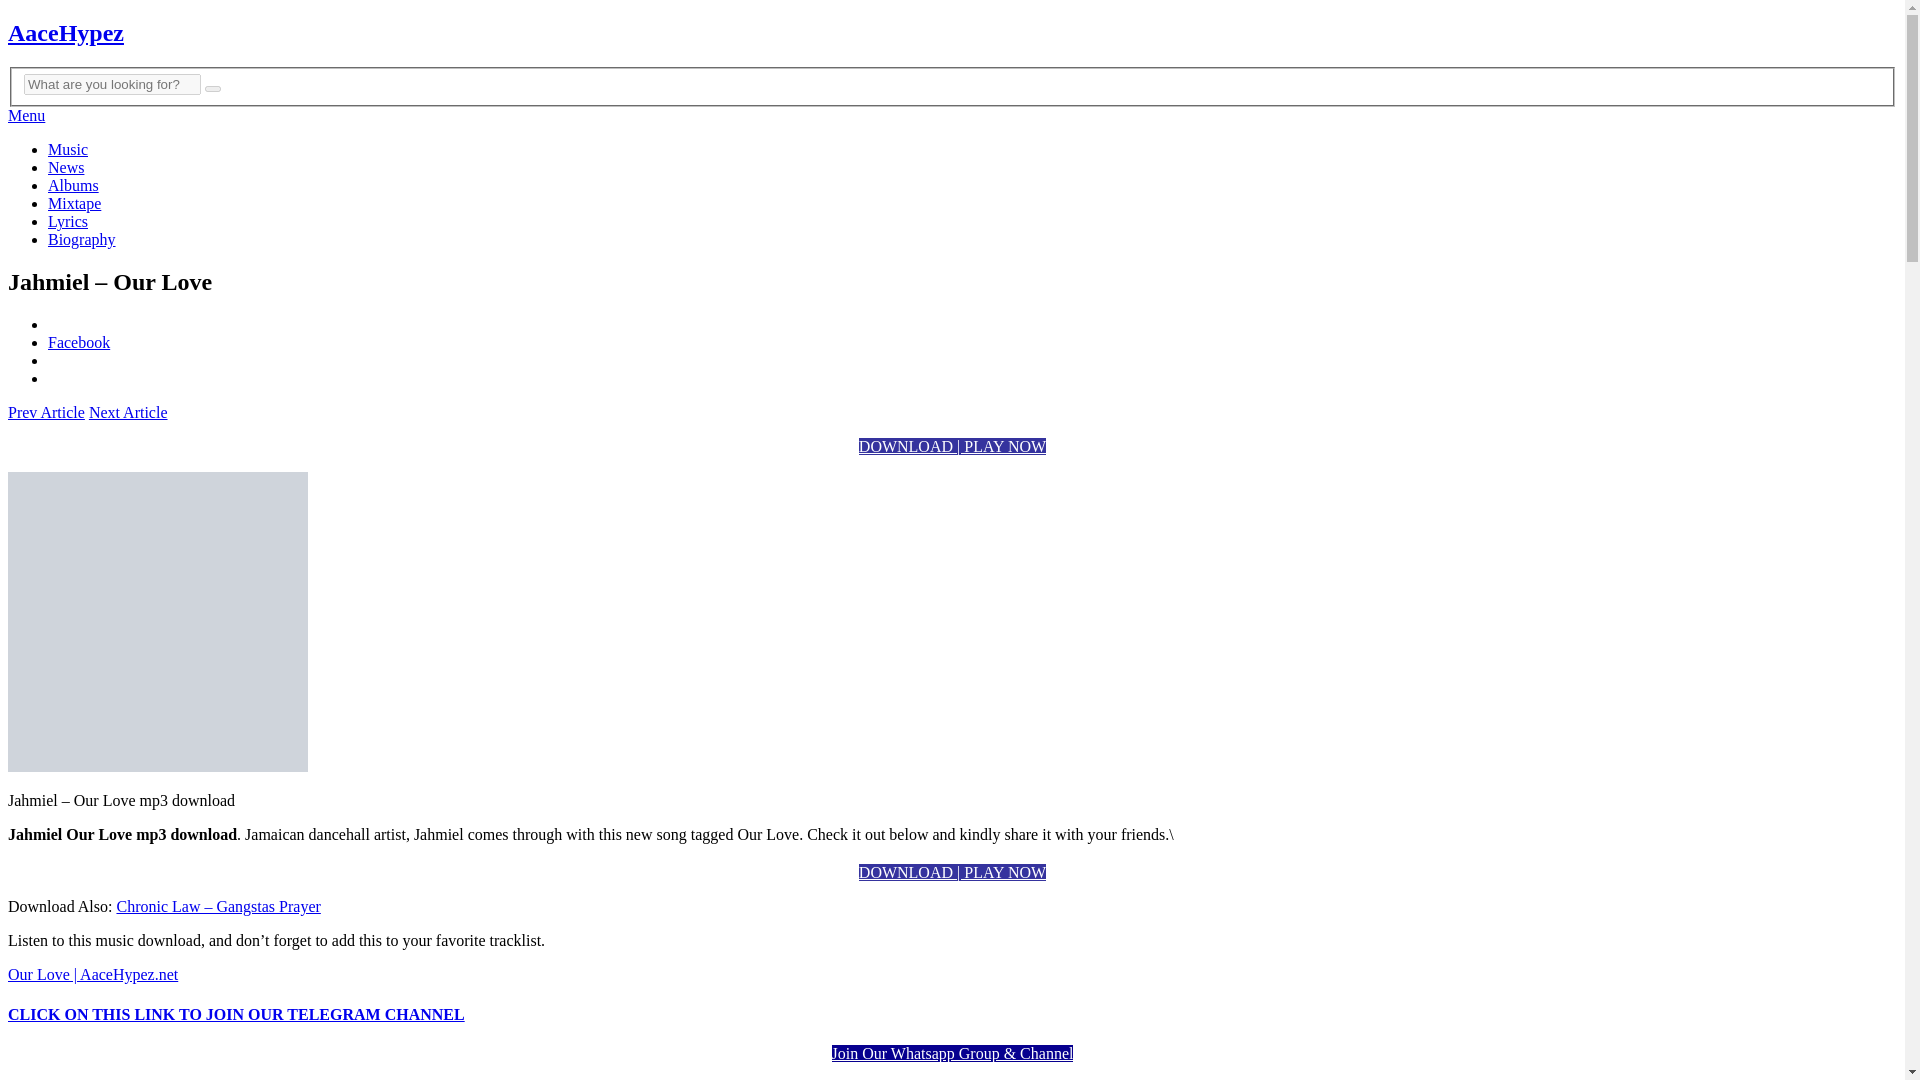  What do you see at coordinates (236, 1014) in the screenshot?
I see `CLICK ON THIS LINK TO JOIN OUR TELEGRAM CHANNEL` at bounding box center [236, 1014].